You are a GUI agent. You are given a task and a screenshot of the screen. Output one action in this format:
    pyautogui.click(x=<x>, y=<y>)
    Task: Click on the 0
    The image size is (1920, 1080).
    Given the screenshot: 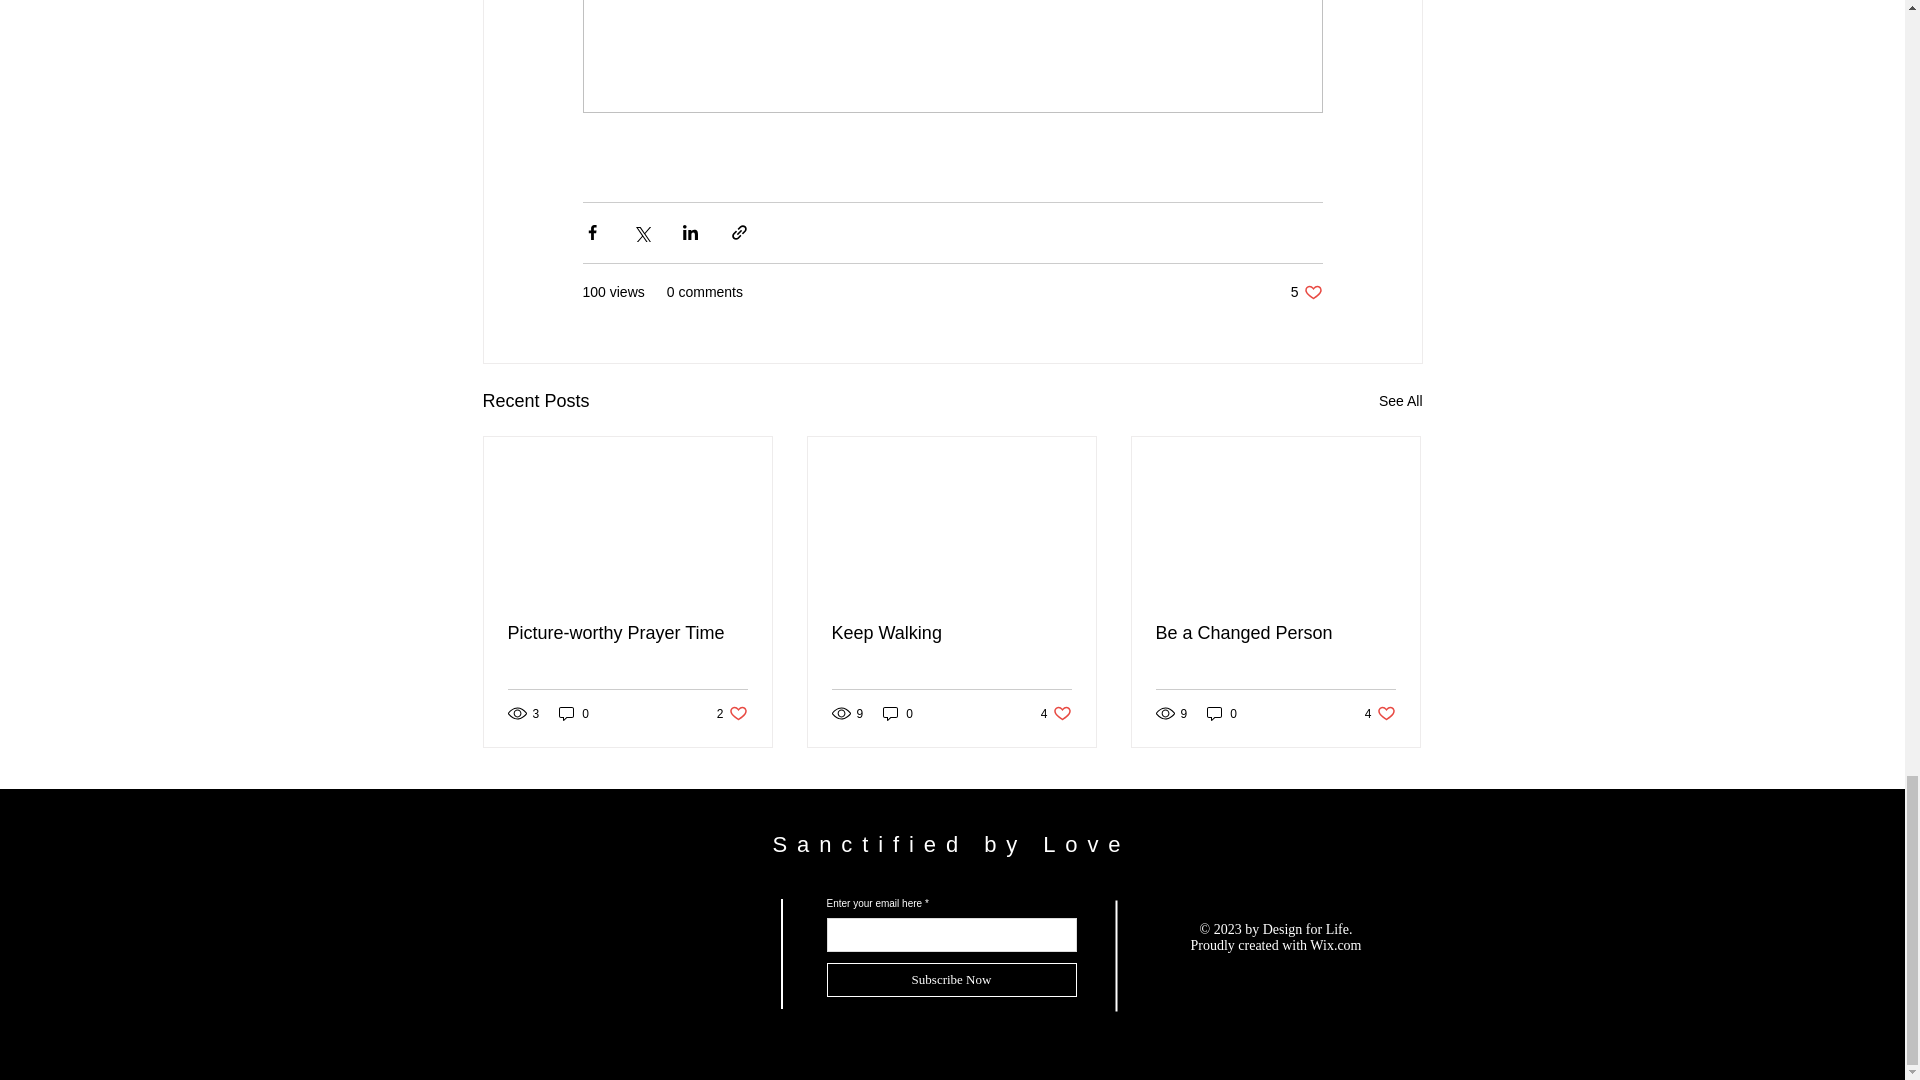 What is the action you would take?
    pyautogui.click(x=1400, y=400)
    